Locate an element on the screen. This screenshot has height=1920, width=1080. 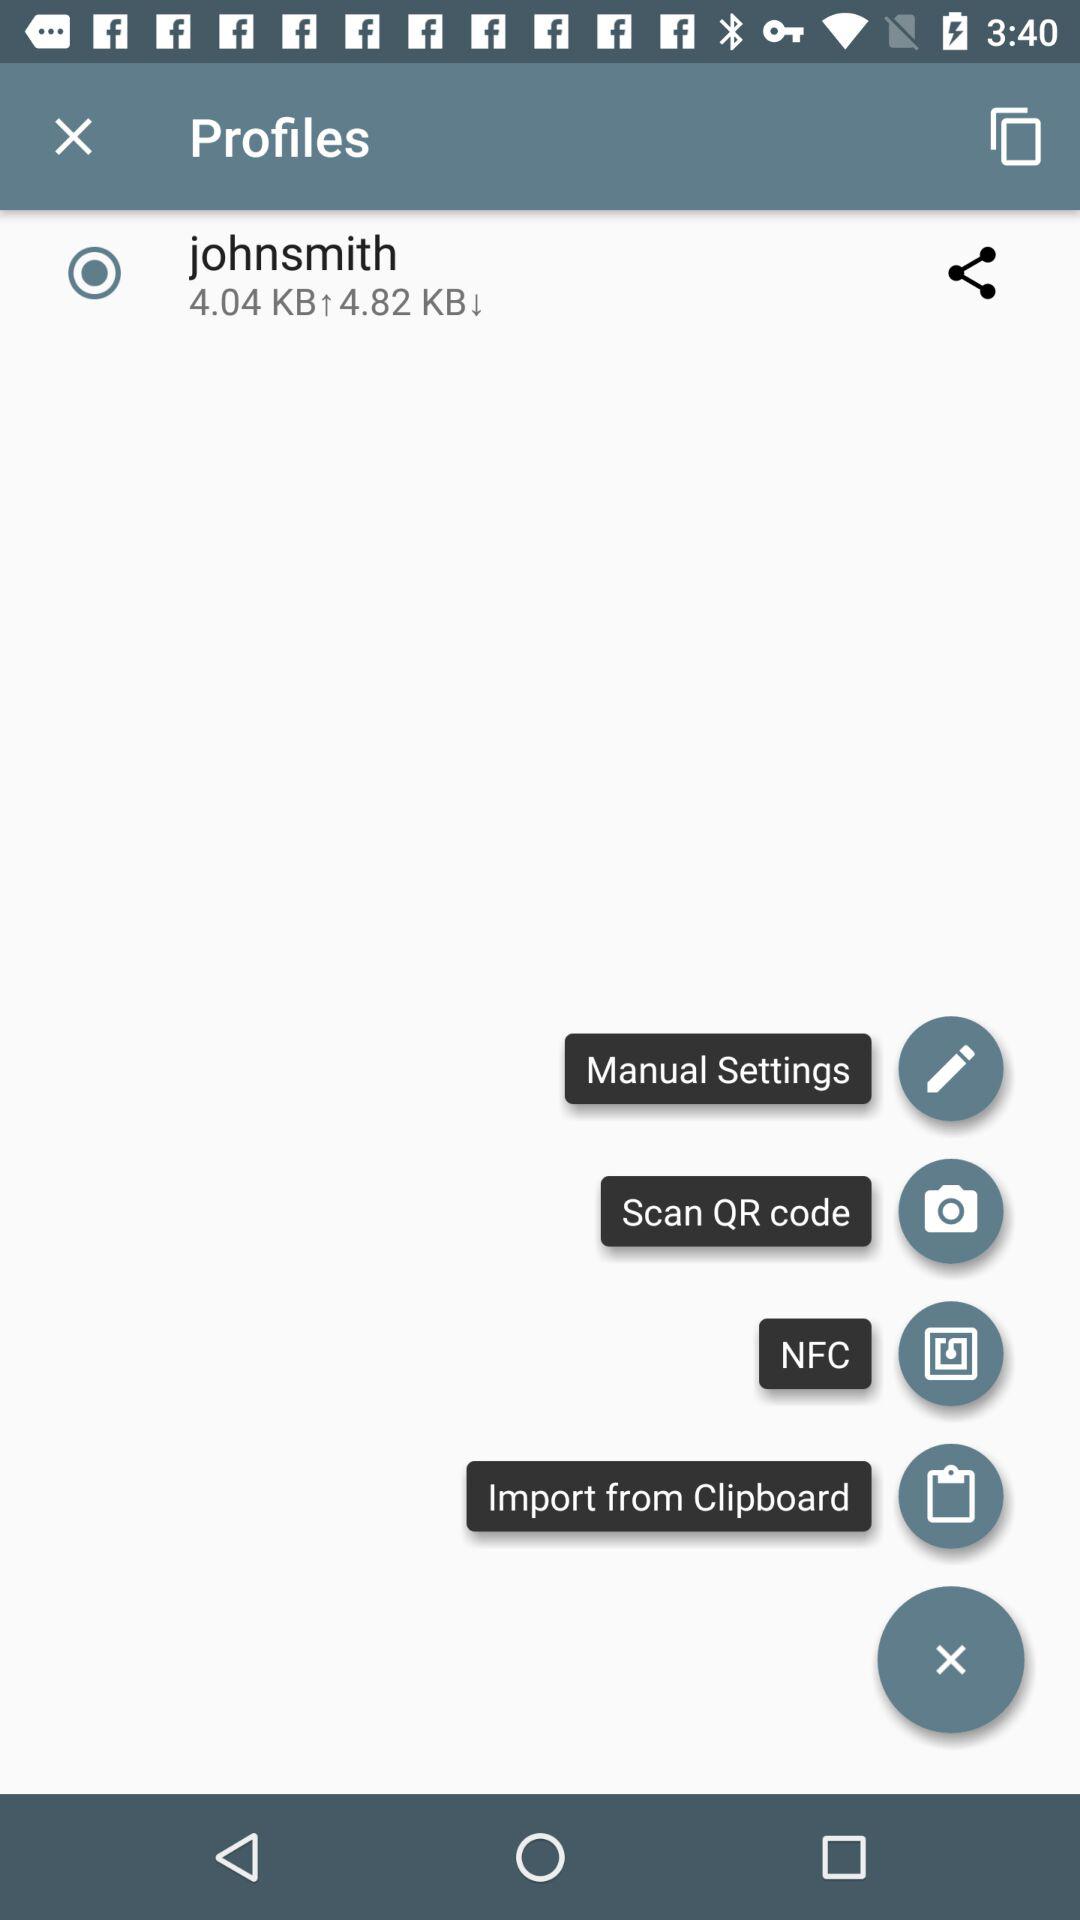
toggle nfc recognition is located at coordinates (951, 1354).